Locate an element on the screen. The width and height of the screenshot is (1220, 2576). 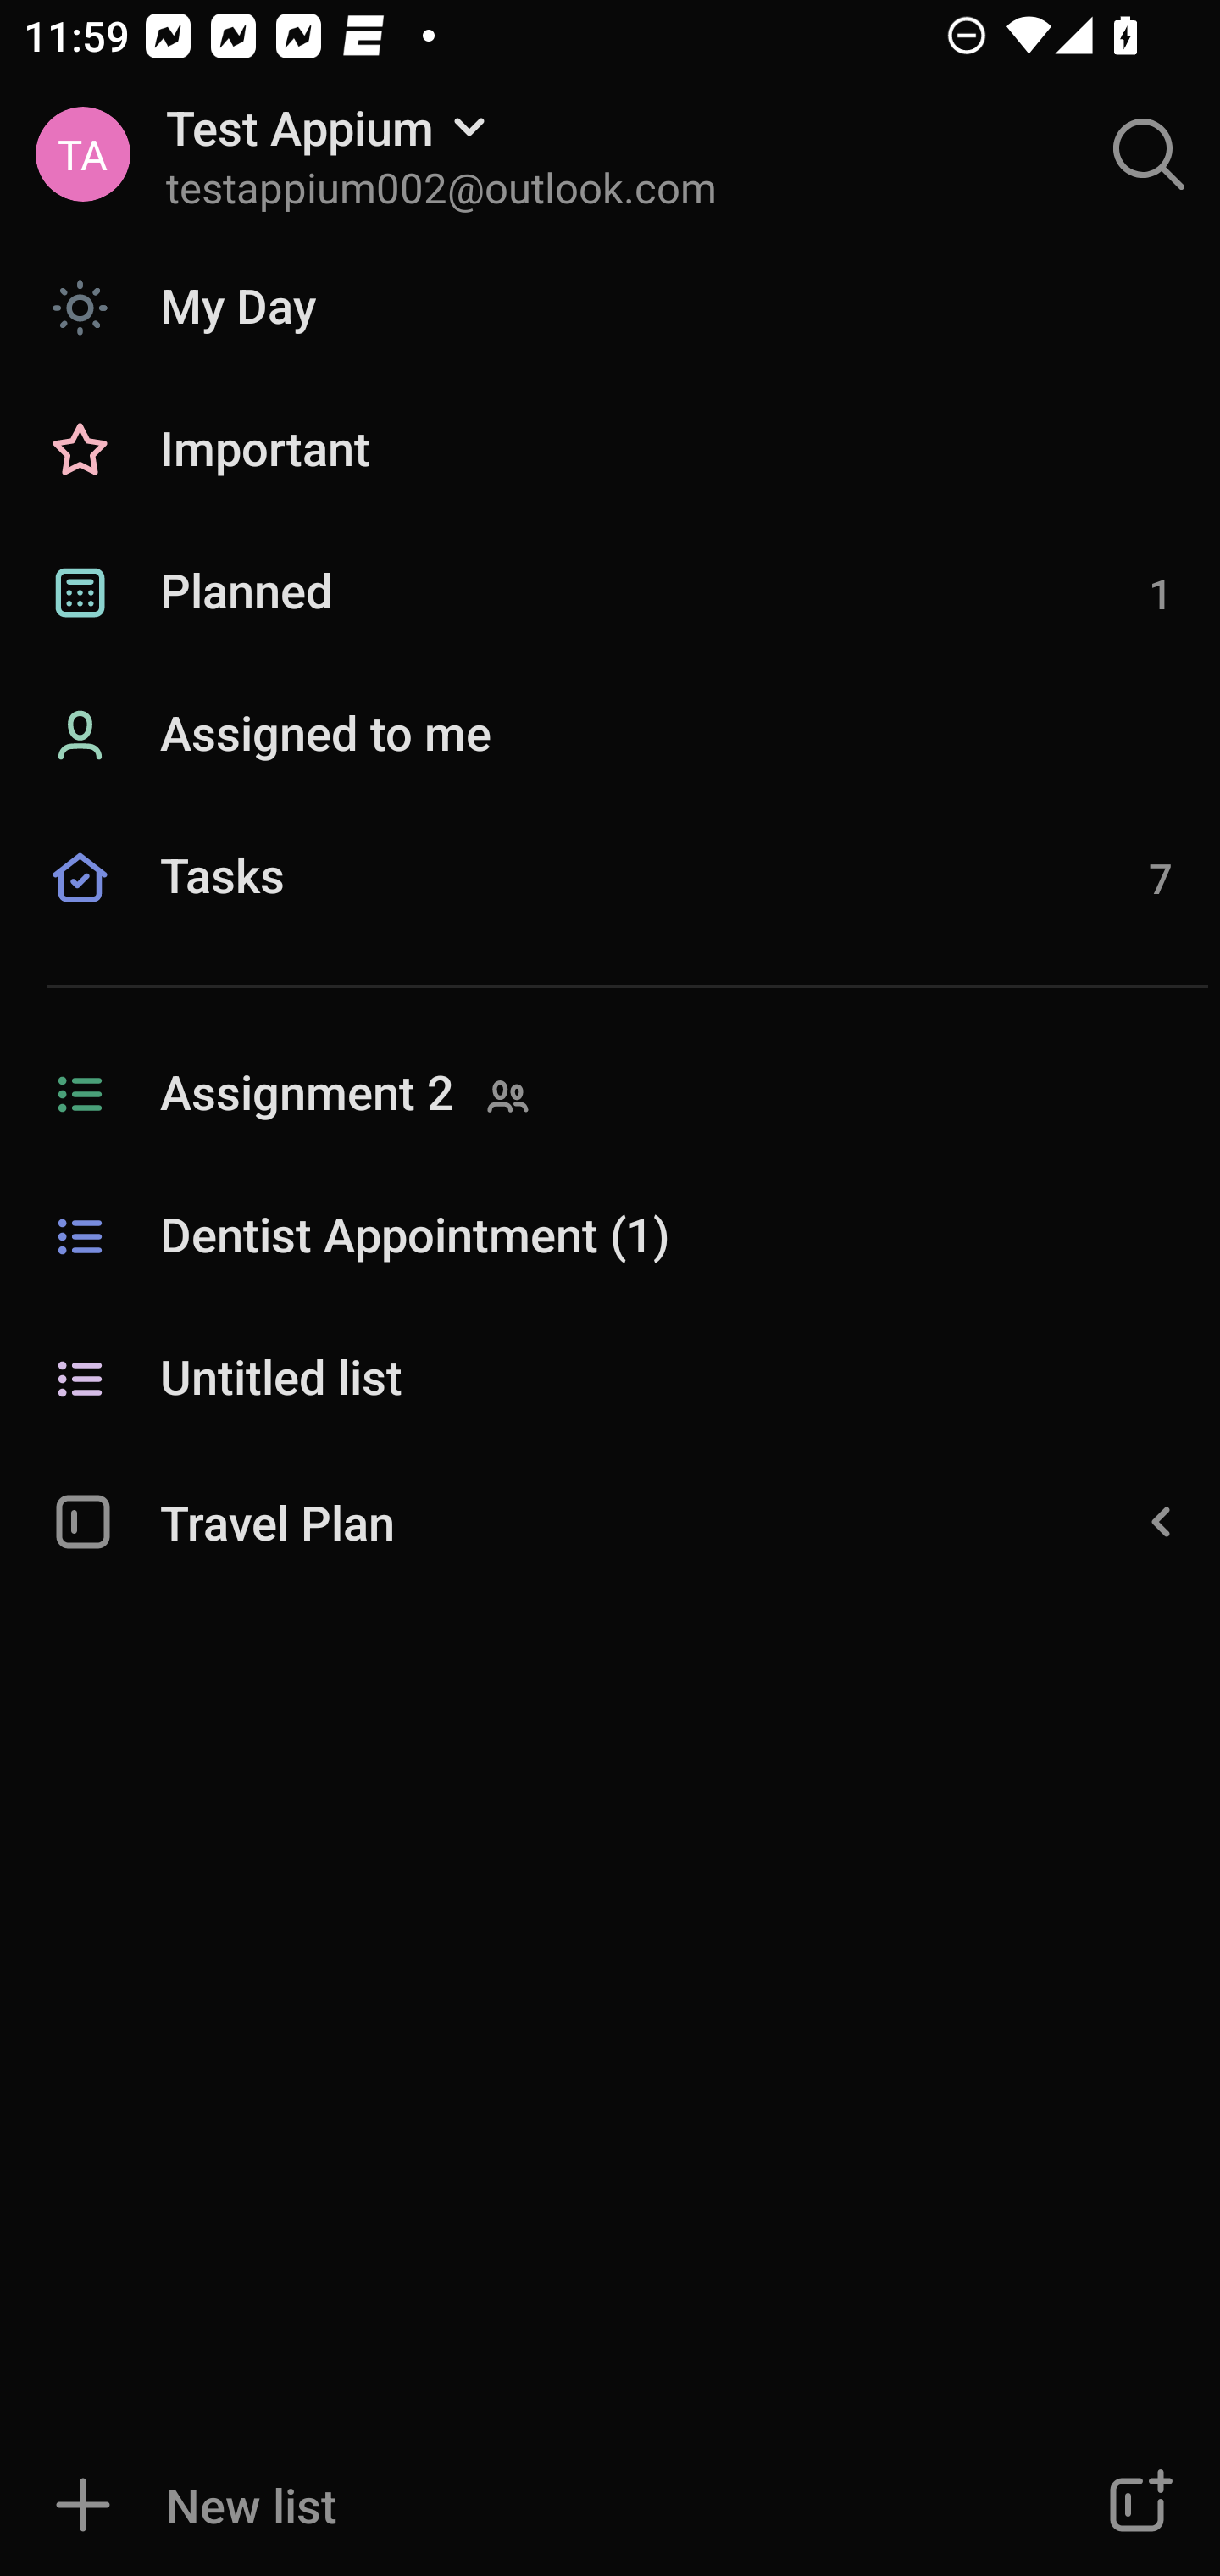
Planned, 1 tasks Planned 1 is located at coordinates (610, 593).